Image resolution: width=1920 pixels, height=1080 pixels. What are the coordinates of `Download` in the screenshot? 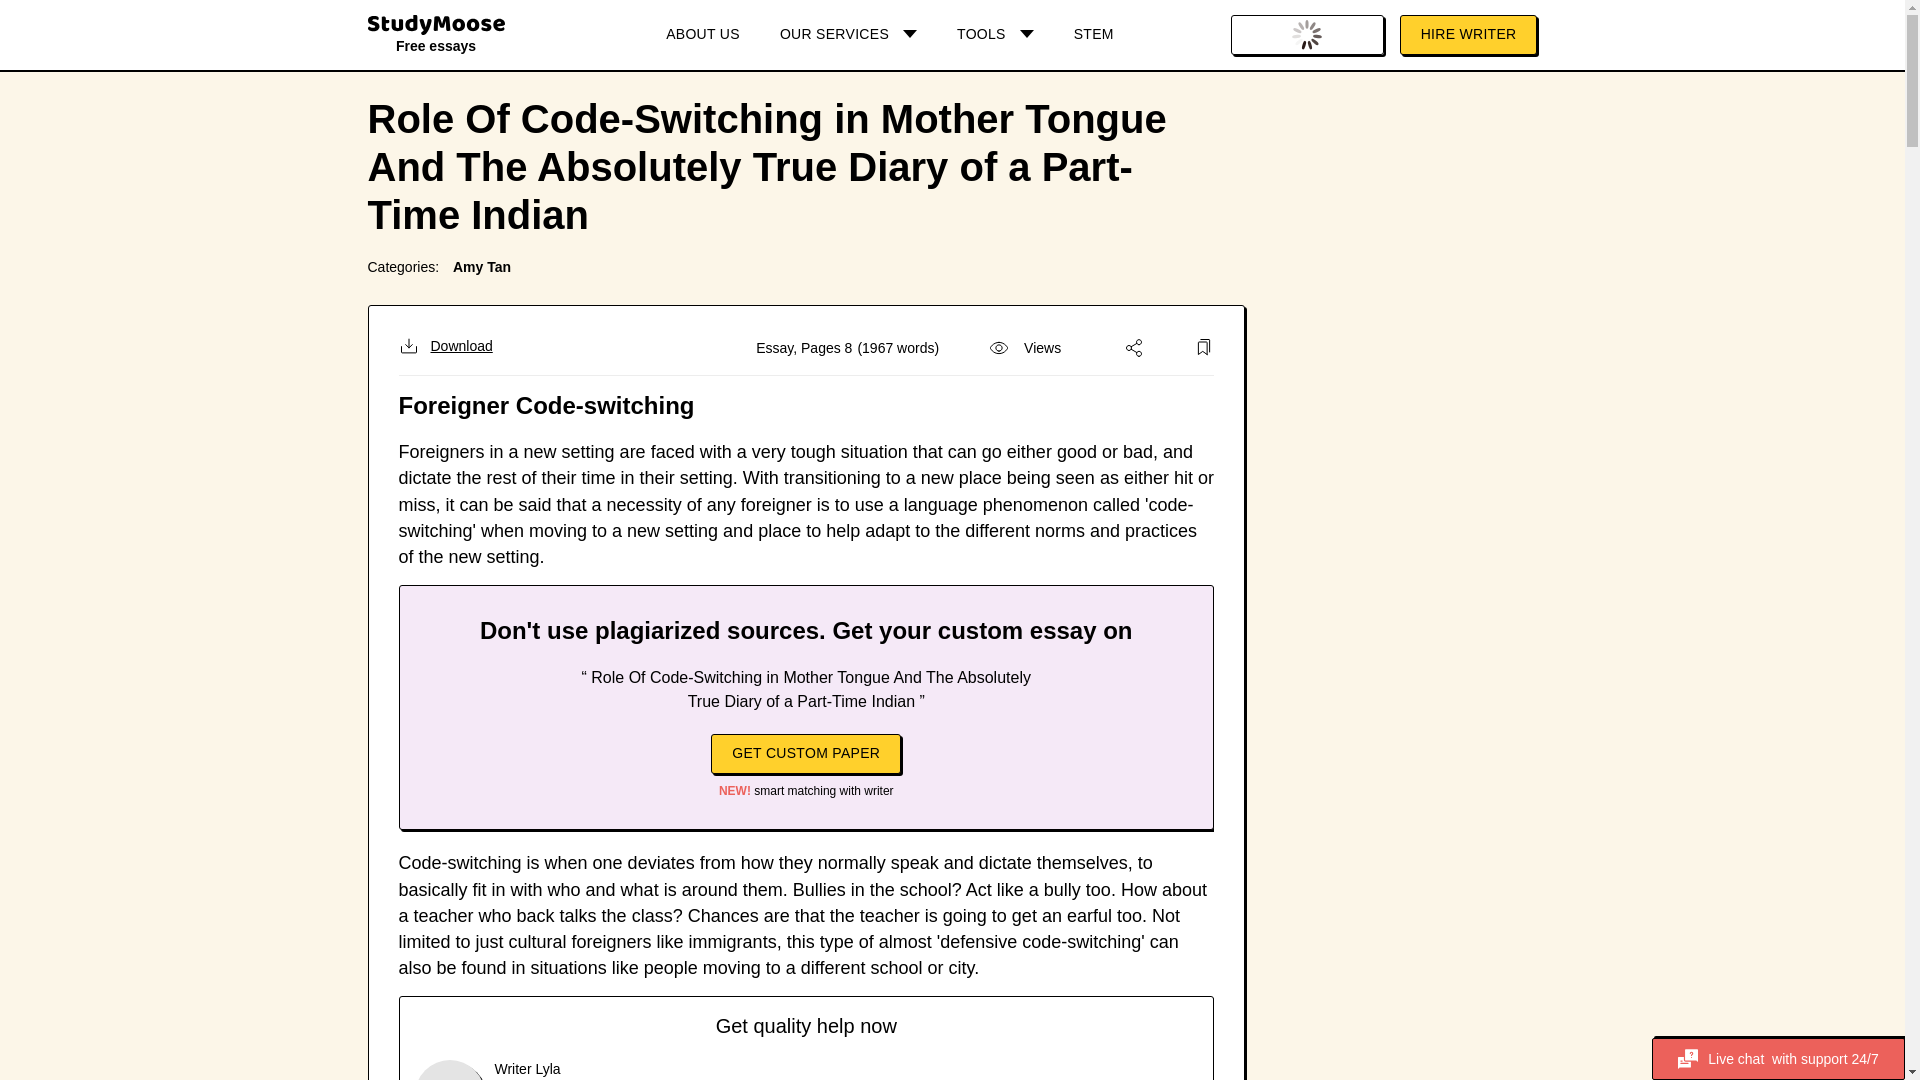 It's located at (444, 346).